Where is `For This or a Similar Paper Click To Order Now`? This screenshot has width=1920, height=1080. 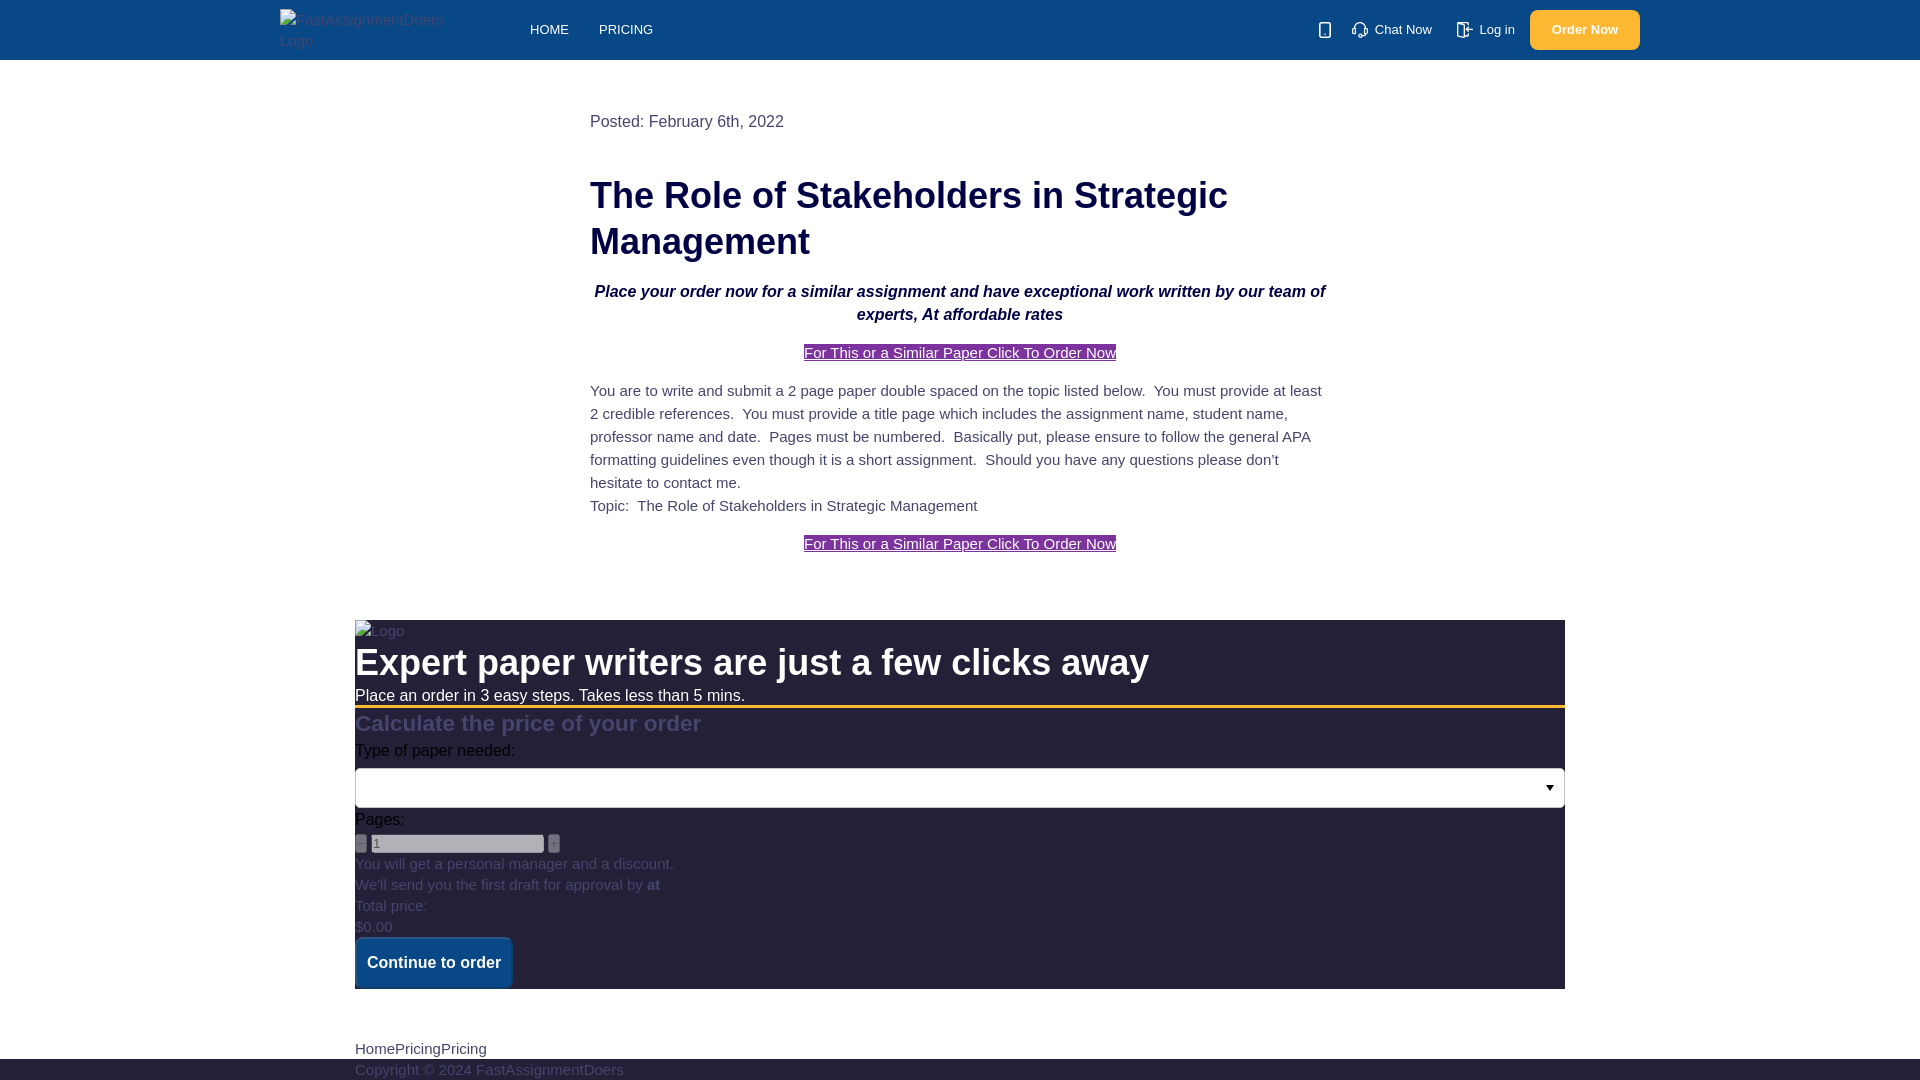
For This or a Similar Paper Click To Order Now is located at coordinates (960, 352).